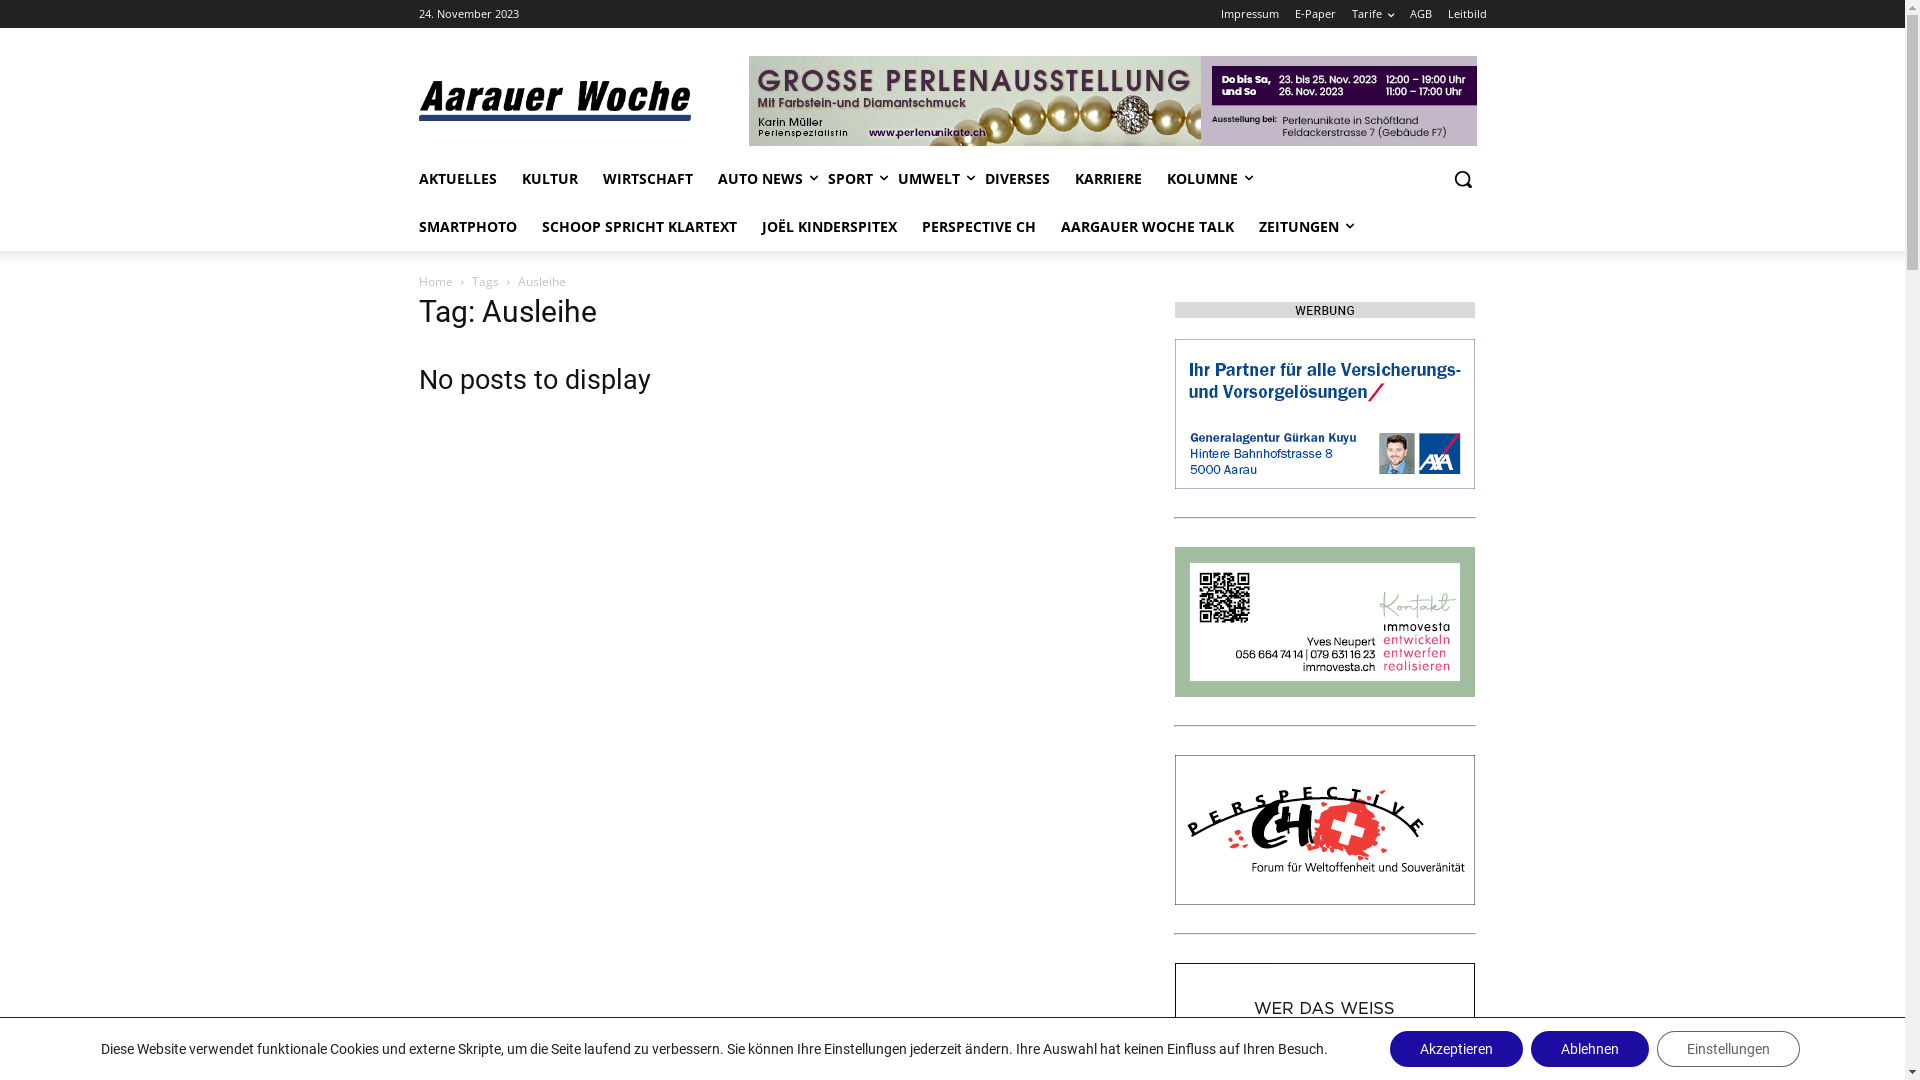 This screenshot has height=1080, width=1920. What do you see at coordinates (457, 179) in the screenshot?
I see `AKTUELLES` at bounding box center [457, 179].